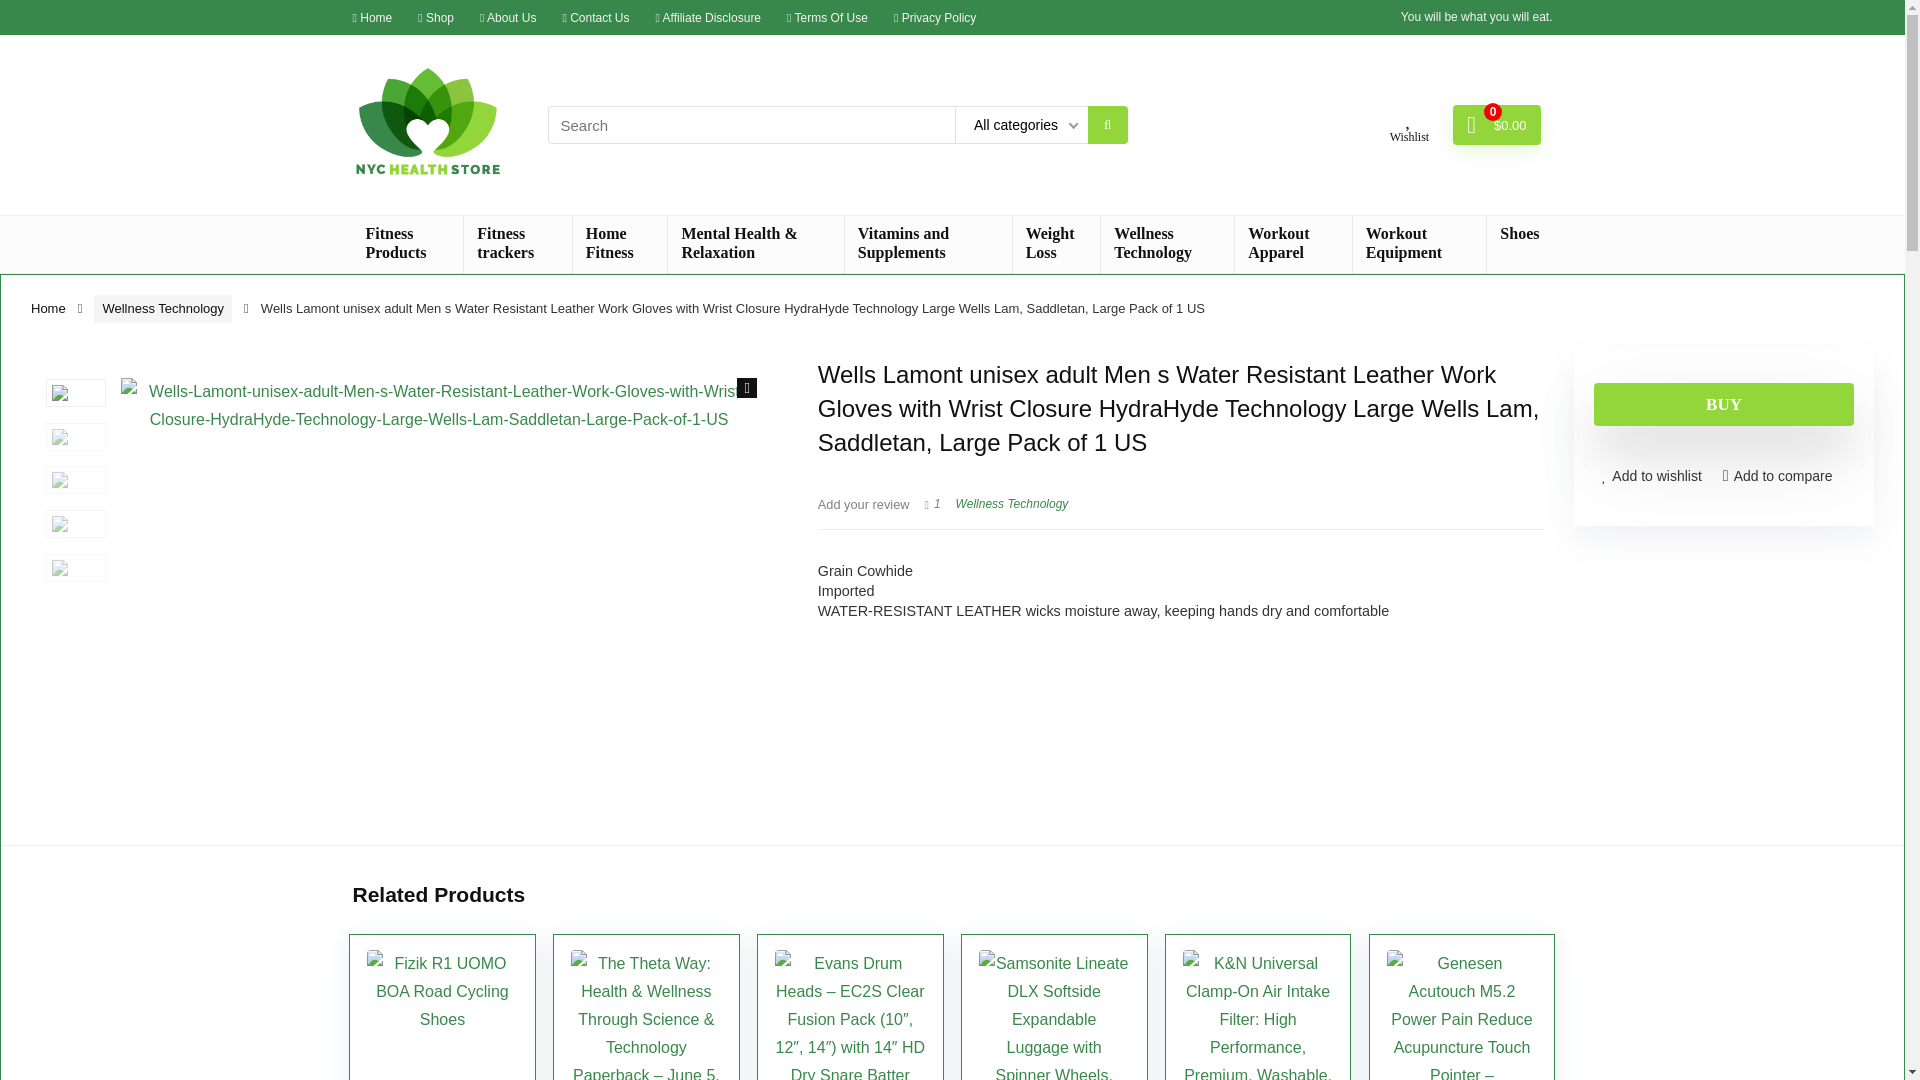 The width and height of the screenshot is (1920, 1080). I want to click on Home, so click(371, 16).